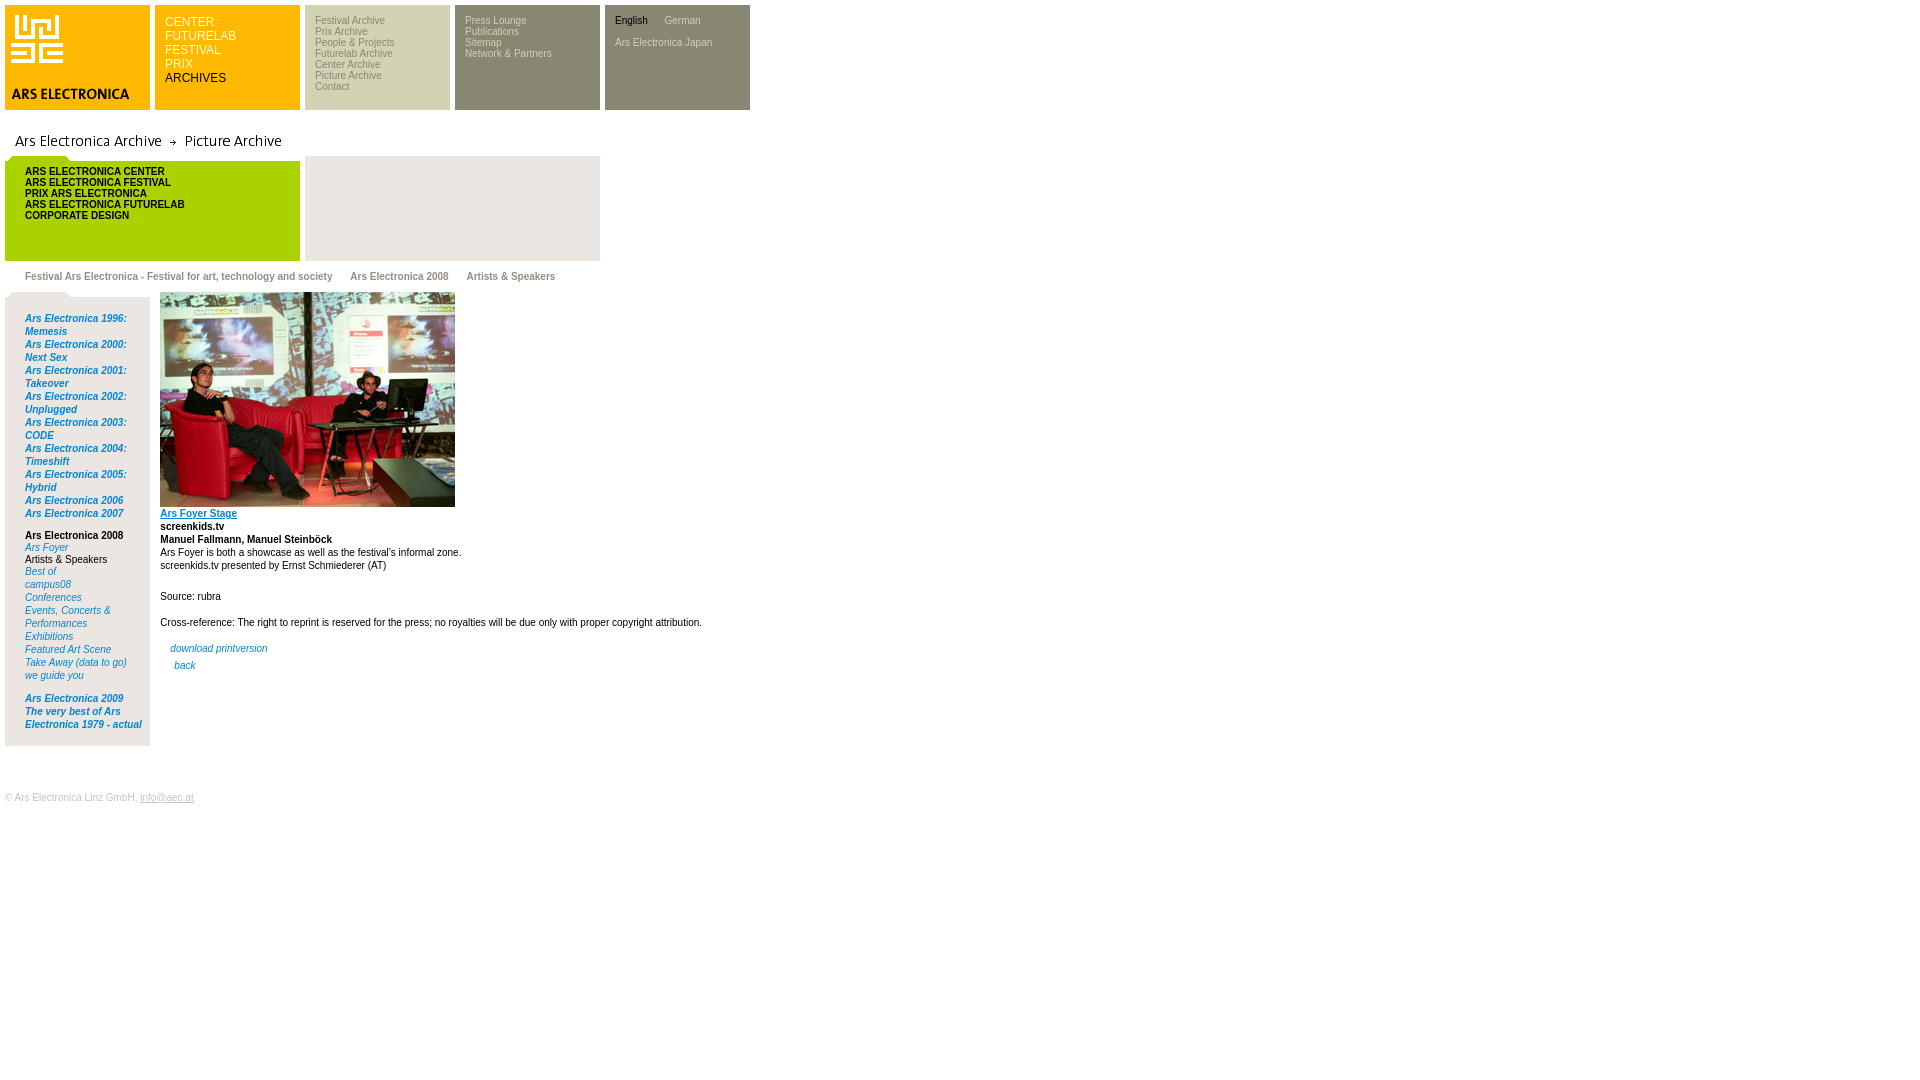 The height and width of the screenshot is (1080, 1920). Describe the element at coordinates (491, 30) in the screenshot. I see `Publications` at that location.